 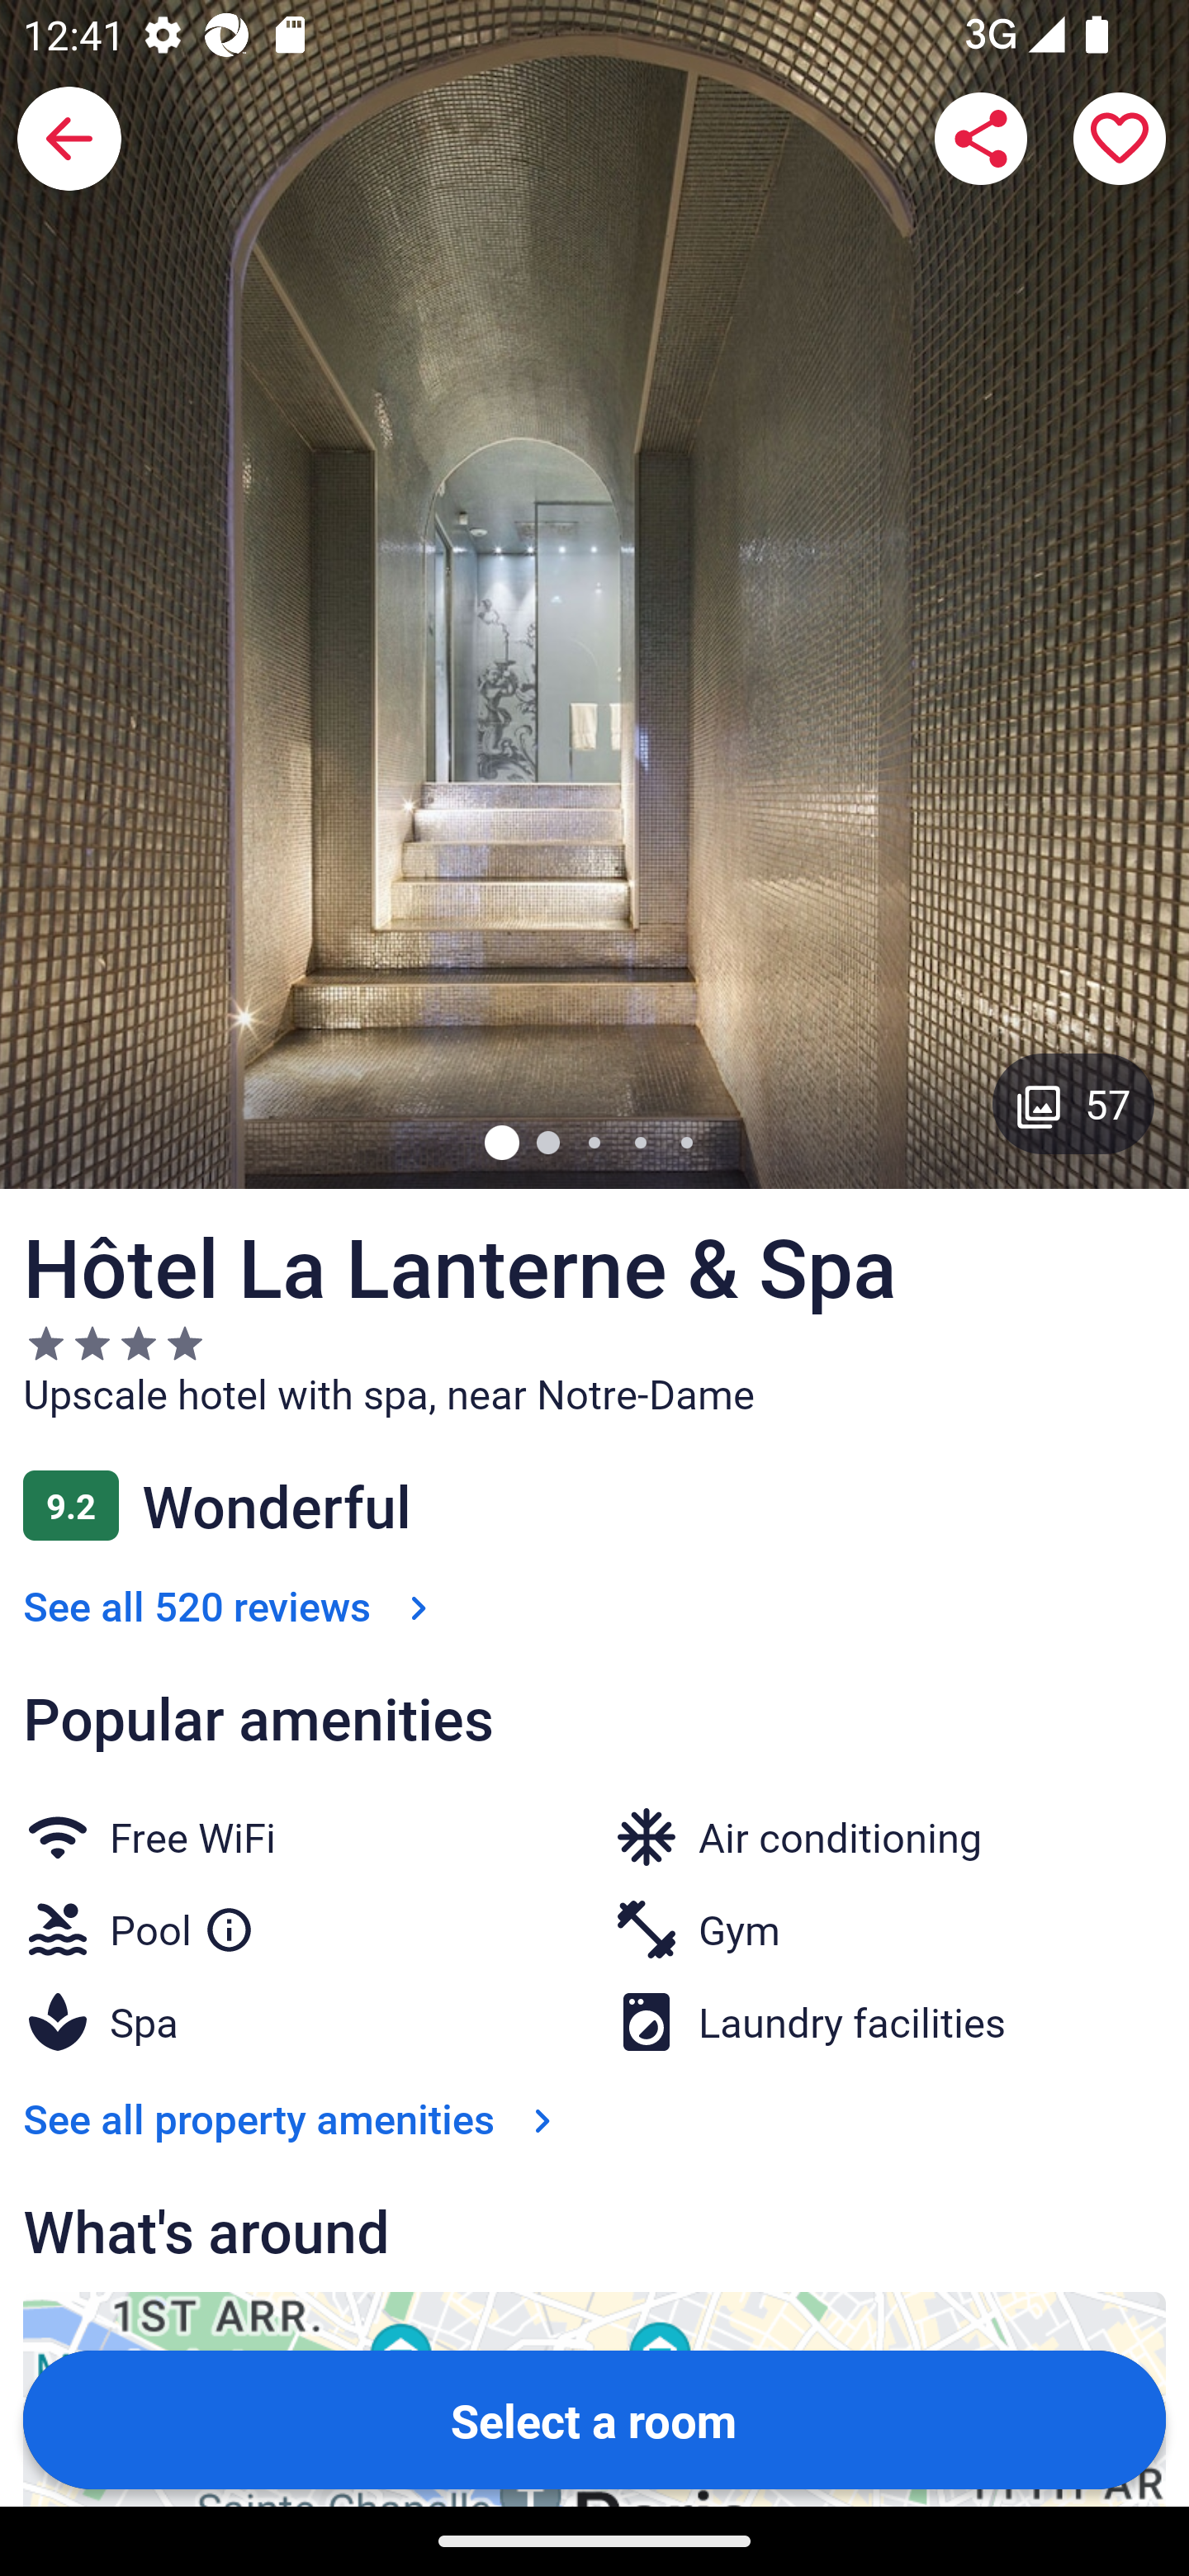 What do you see at coordinates (594, 2418) in the screenshot?
I see `Select a room Button Select a room` at bounding box center [594, 2418].